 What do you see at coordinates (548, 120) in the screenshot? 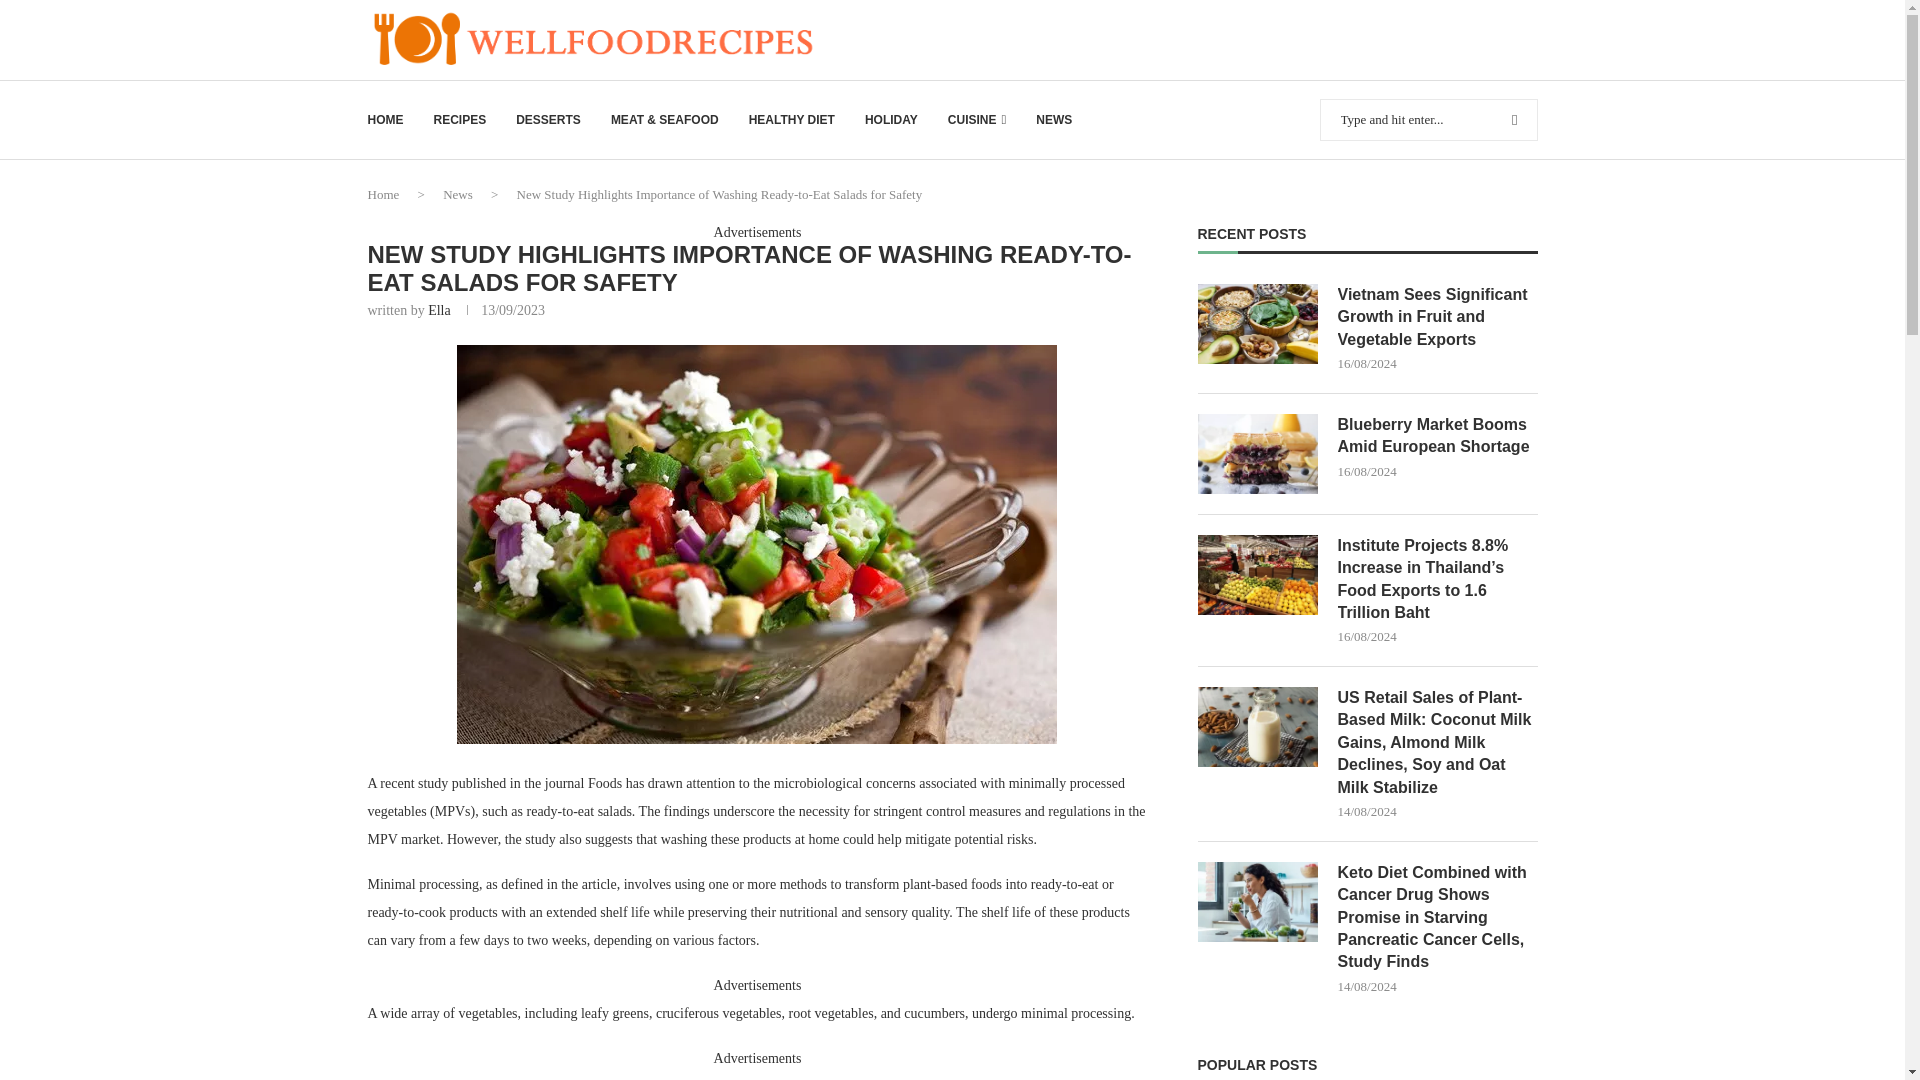
I see `DESSERTS` at bounding box center [548, 120].